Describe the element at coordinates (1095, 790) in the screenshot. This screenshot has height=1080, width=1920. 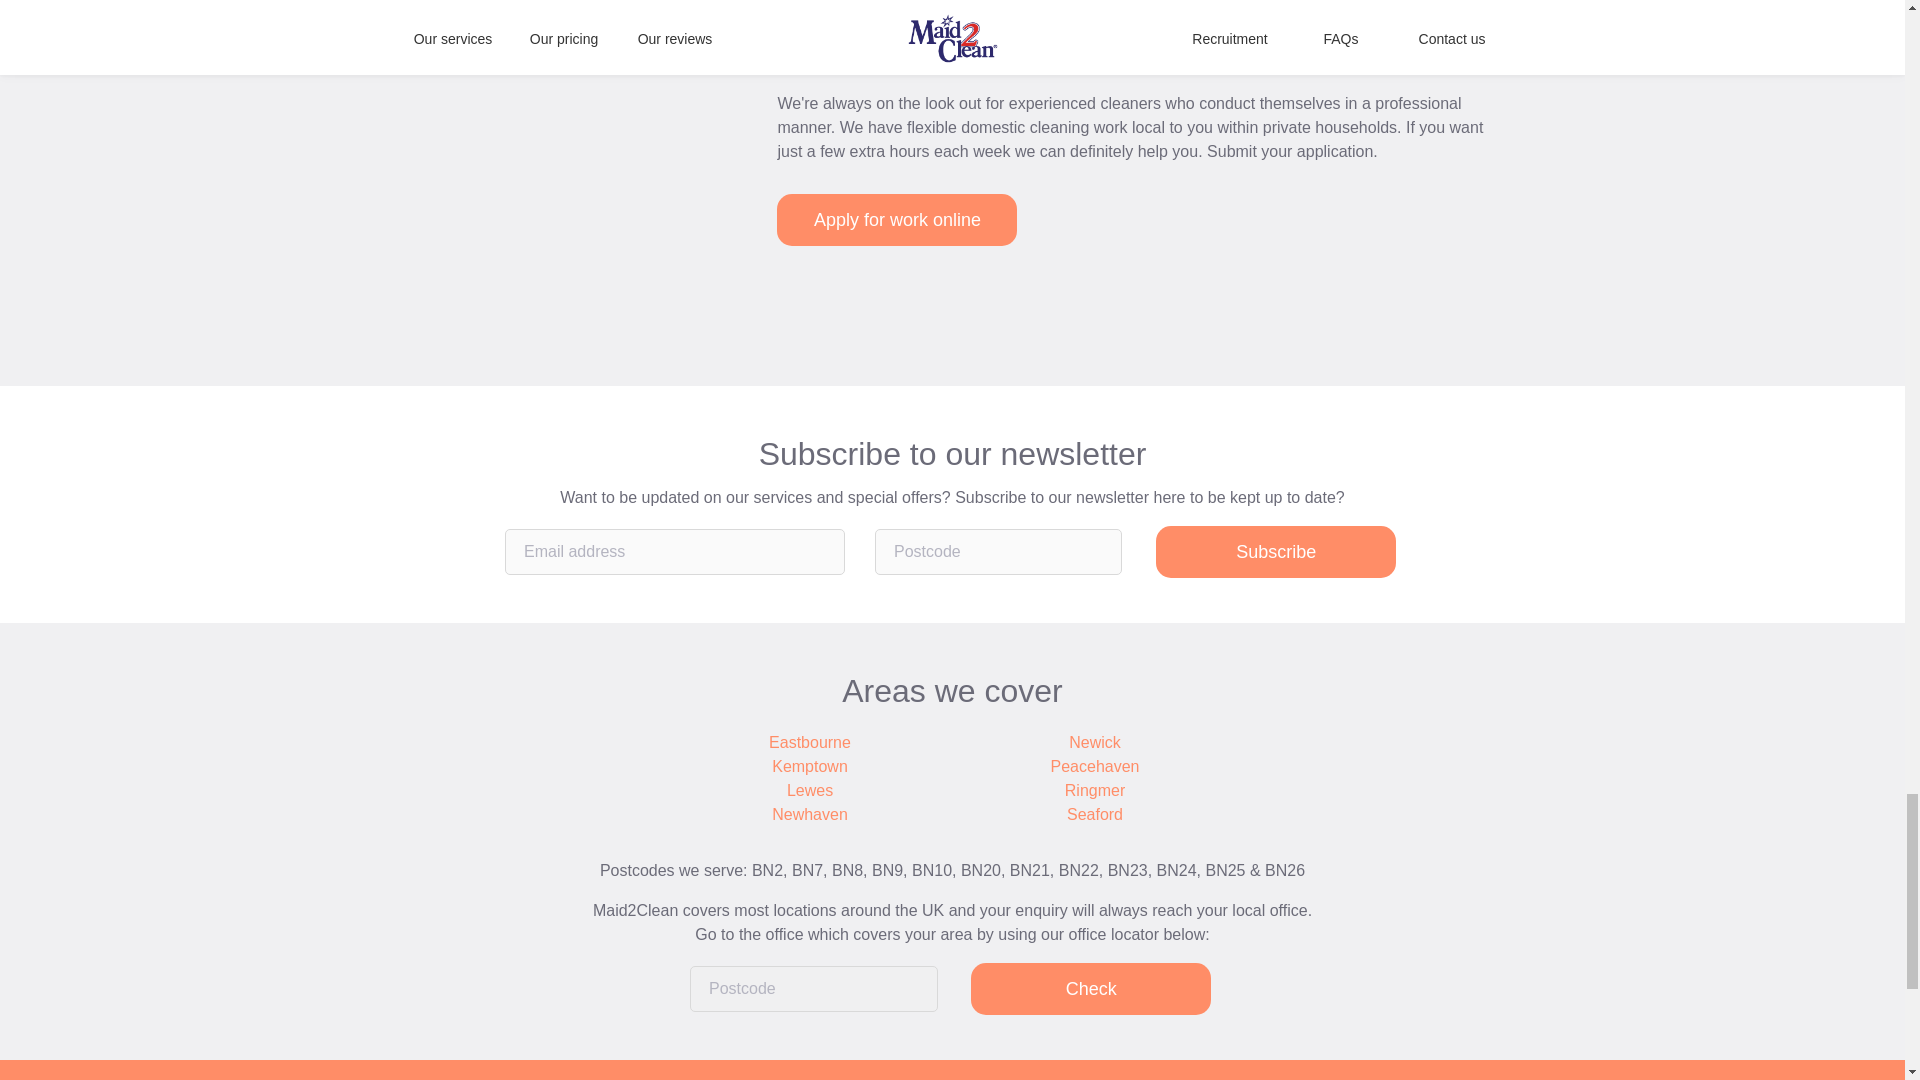
I see `Ringmer` at that location.